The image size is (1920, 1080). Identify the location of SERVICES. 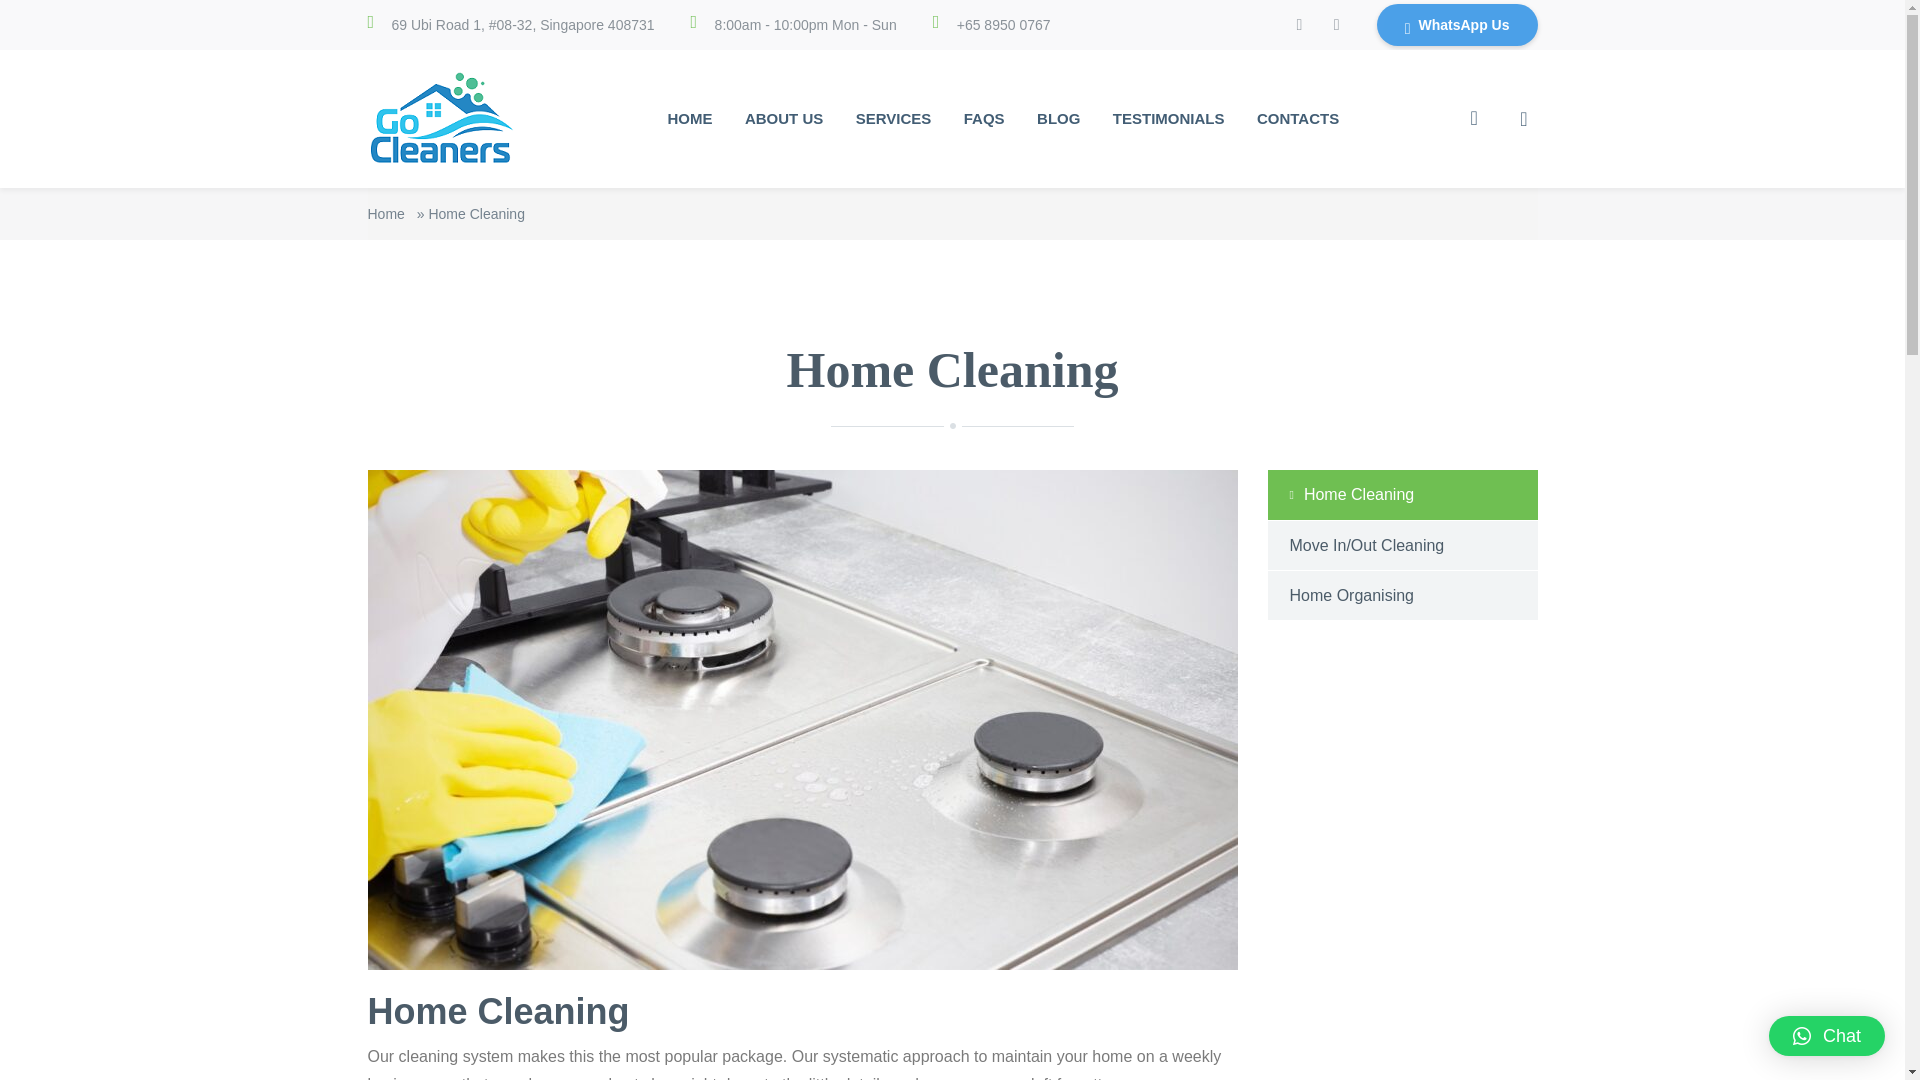
(894, 118).